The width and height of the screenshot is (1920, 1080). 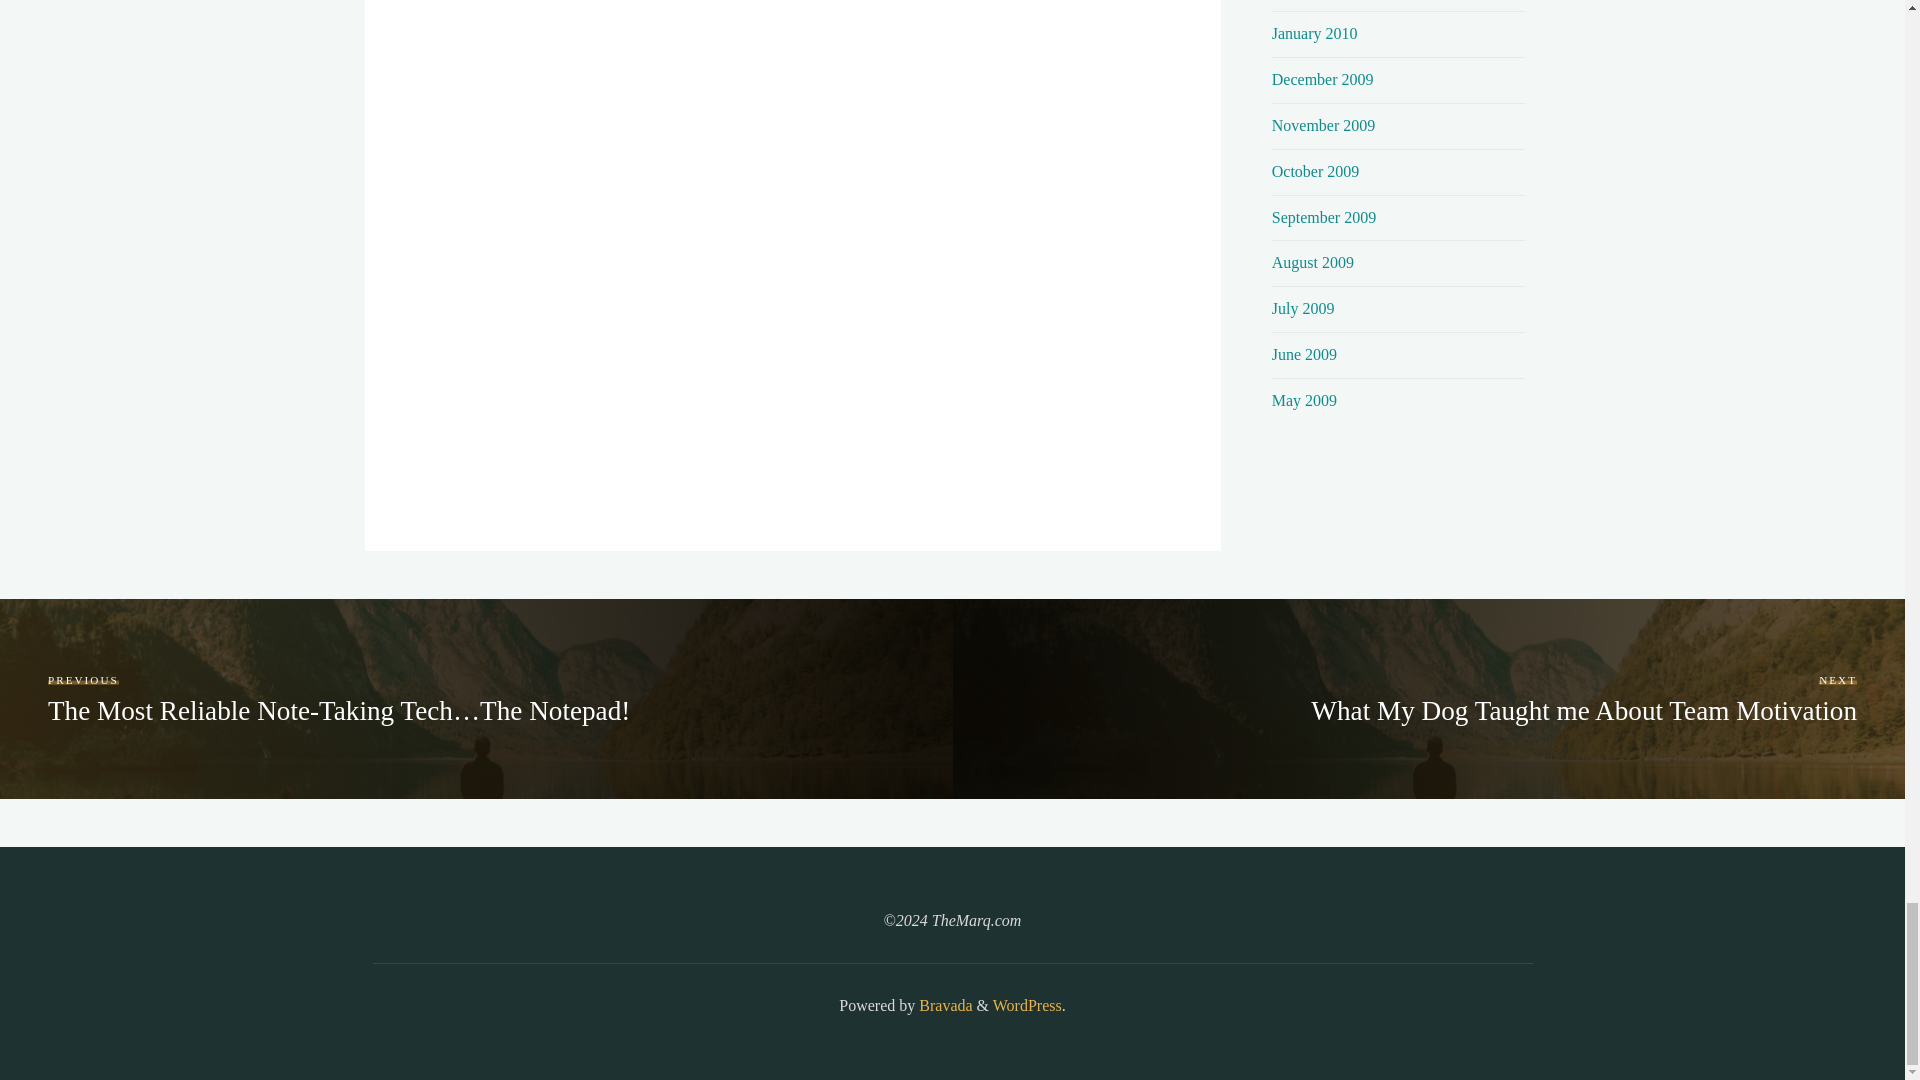 What do you see at coordinates (943, 1005) in the screenshot?
I see `Bravada WordPress Theme by Cryout Creations` at bounding box center [943, 1005].